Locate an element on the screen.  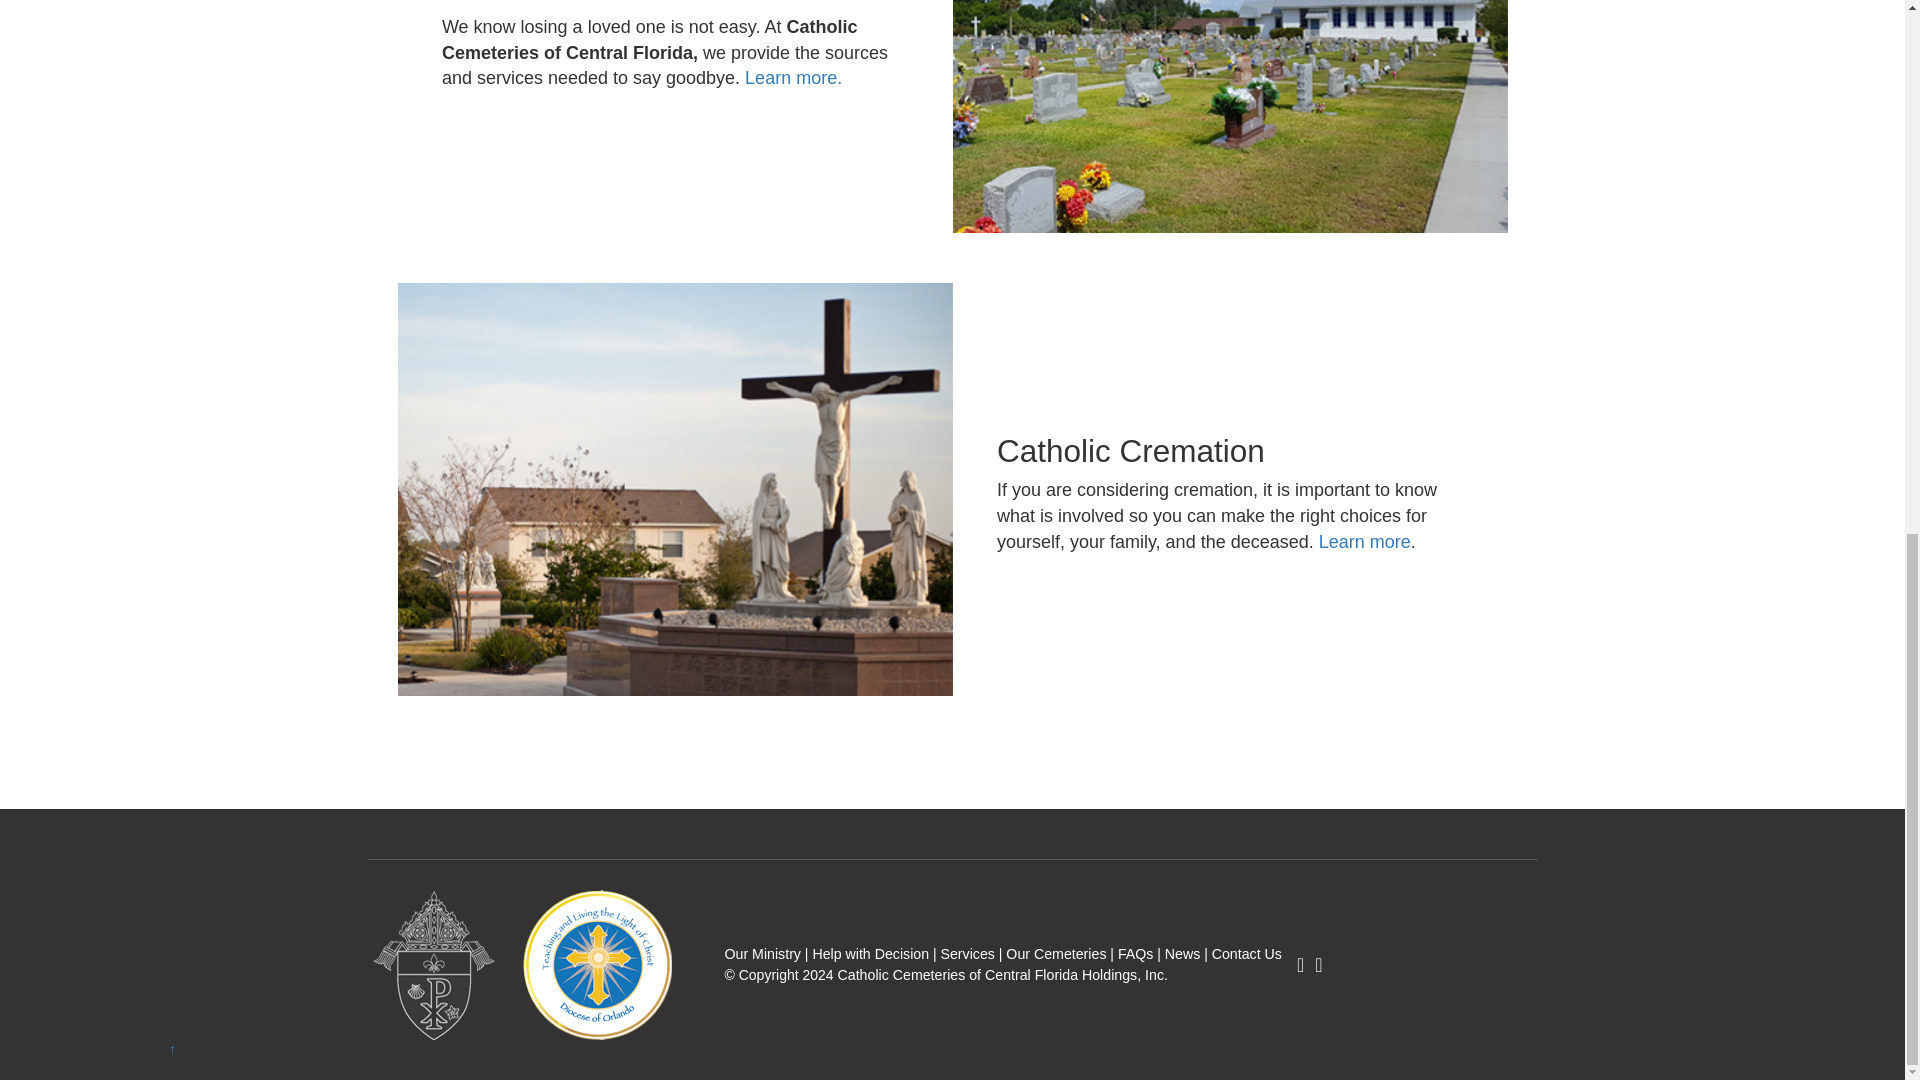
FAQs is located at coordinates (1135, 958).